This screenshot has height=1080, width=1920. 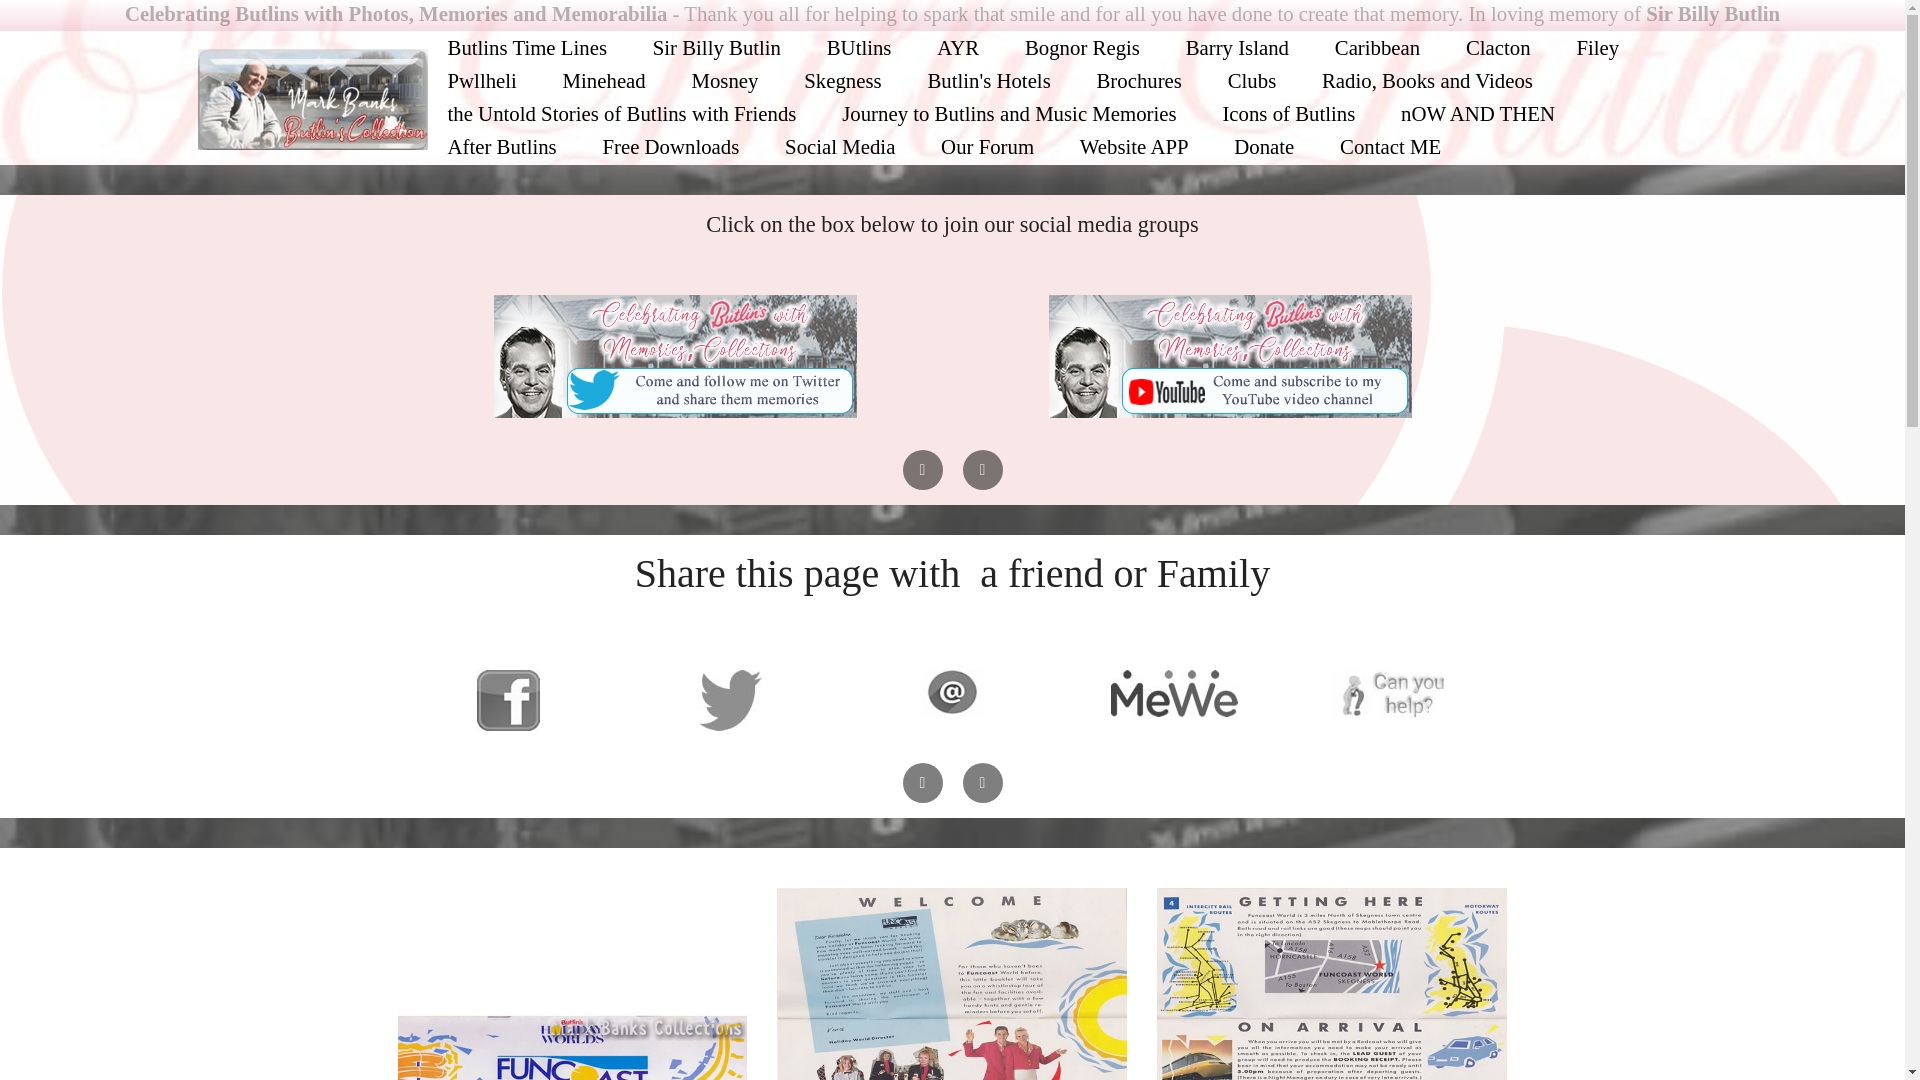 I want to click on Donate, so click(x=1264, y=147).